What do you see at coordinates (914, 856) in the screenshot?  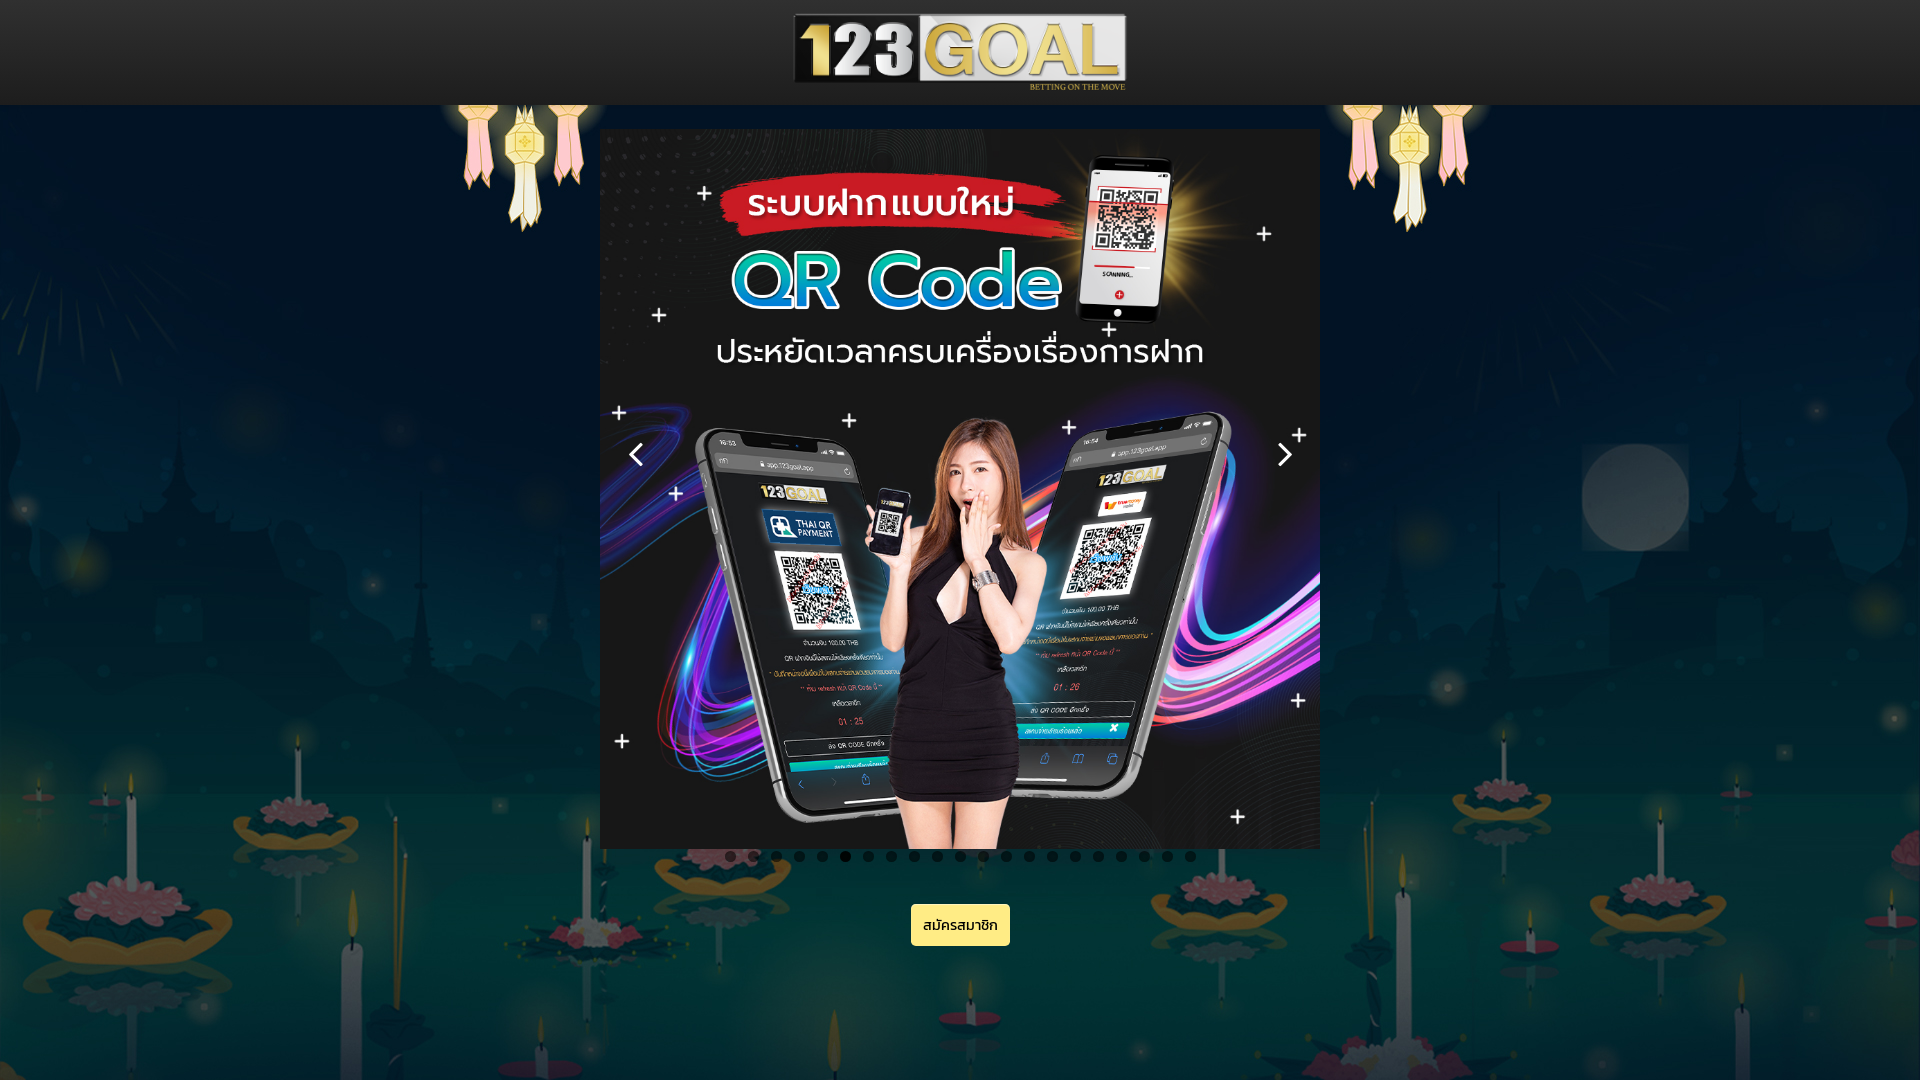 I see `9` at bounding box center [914, 856].